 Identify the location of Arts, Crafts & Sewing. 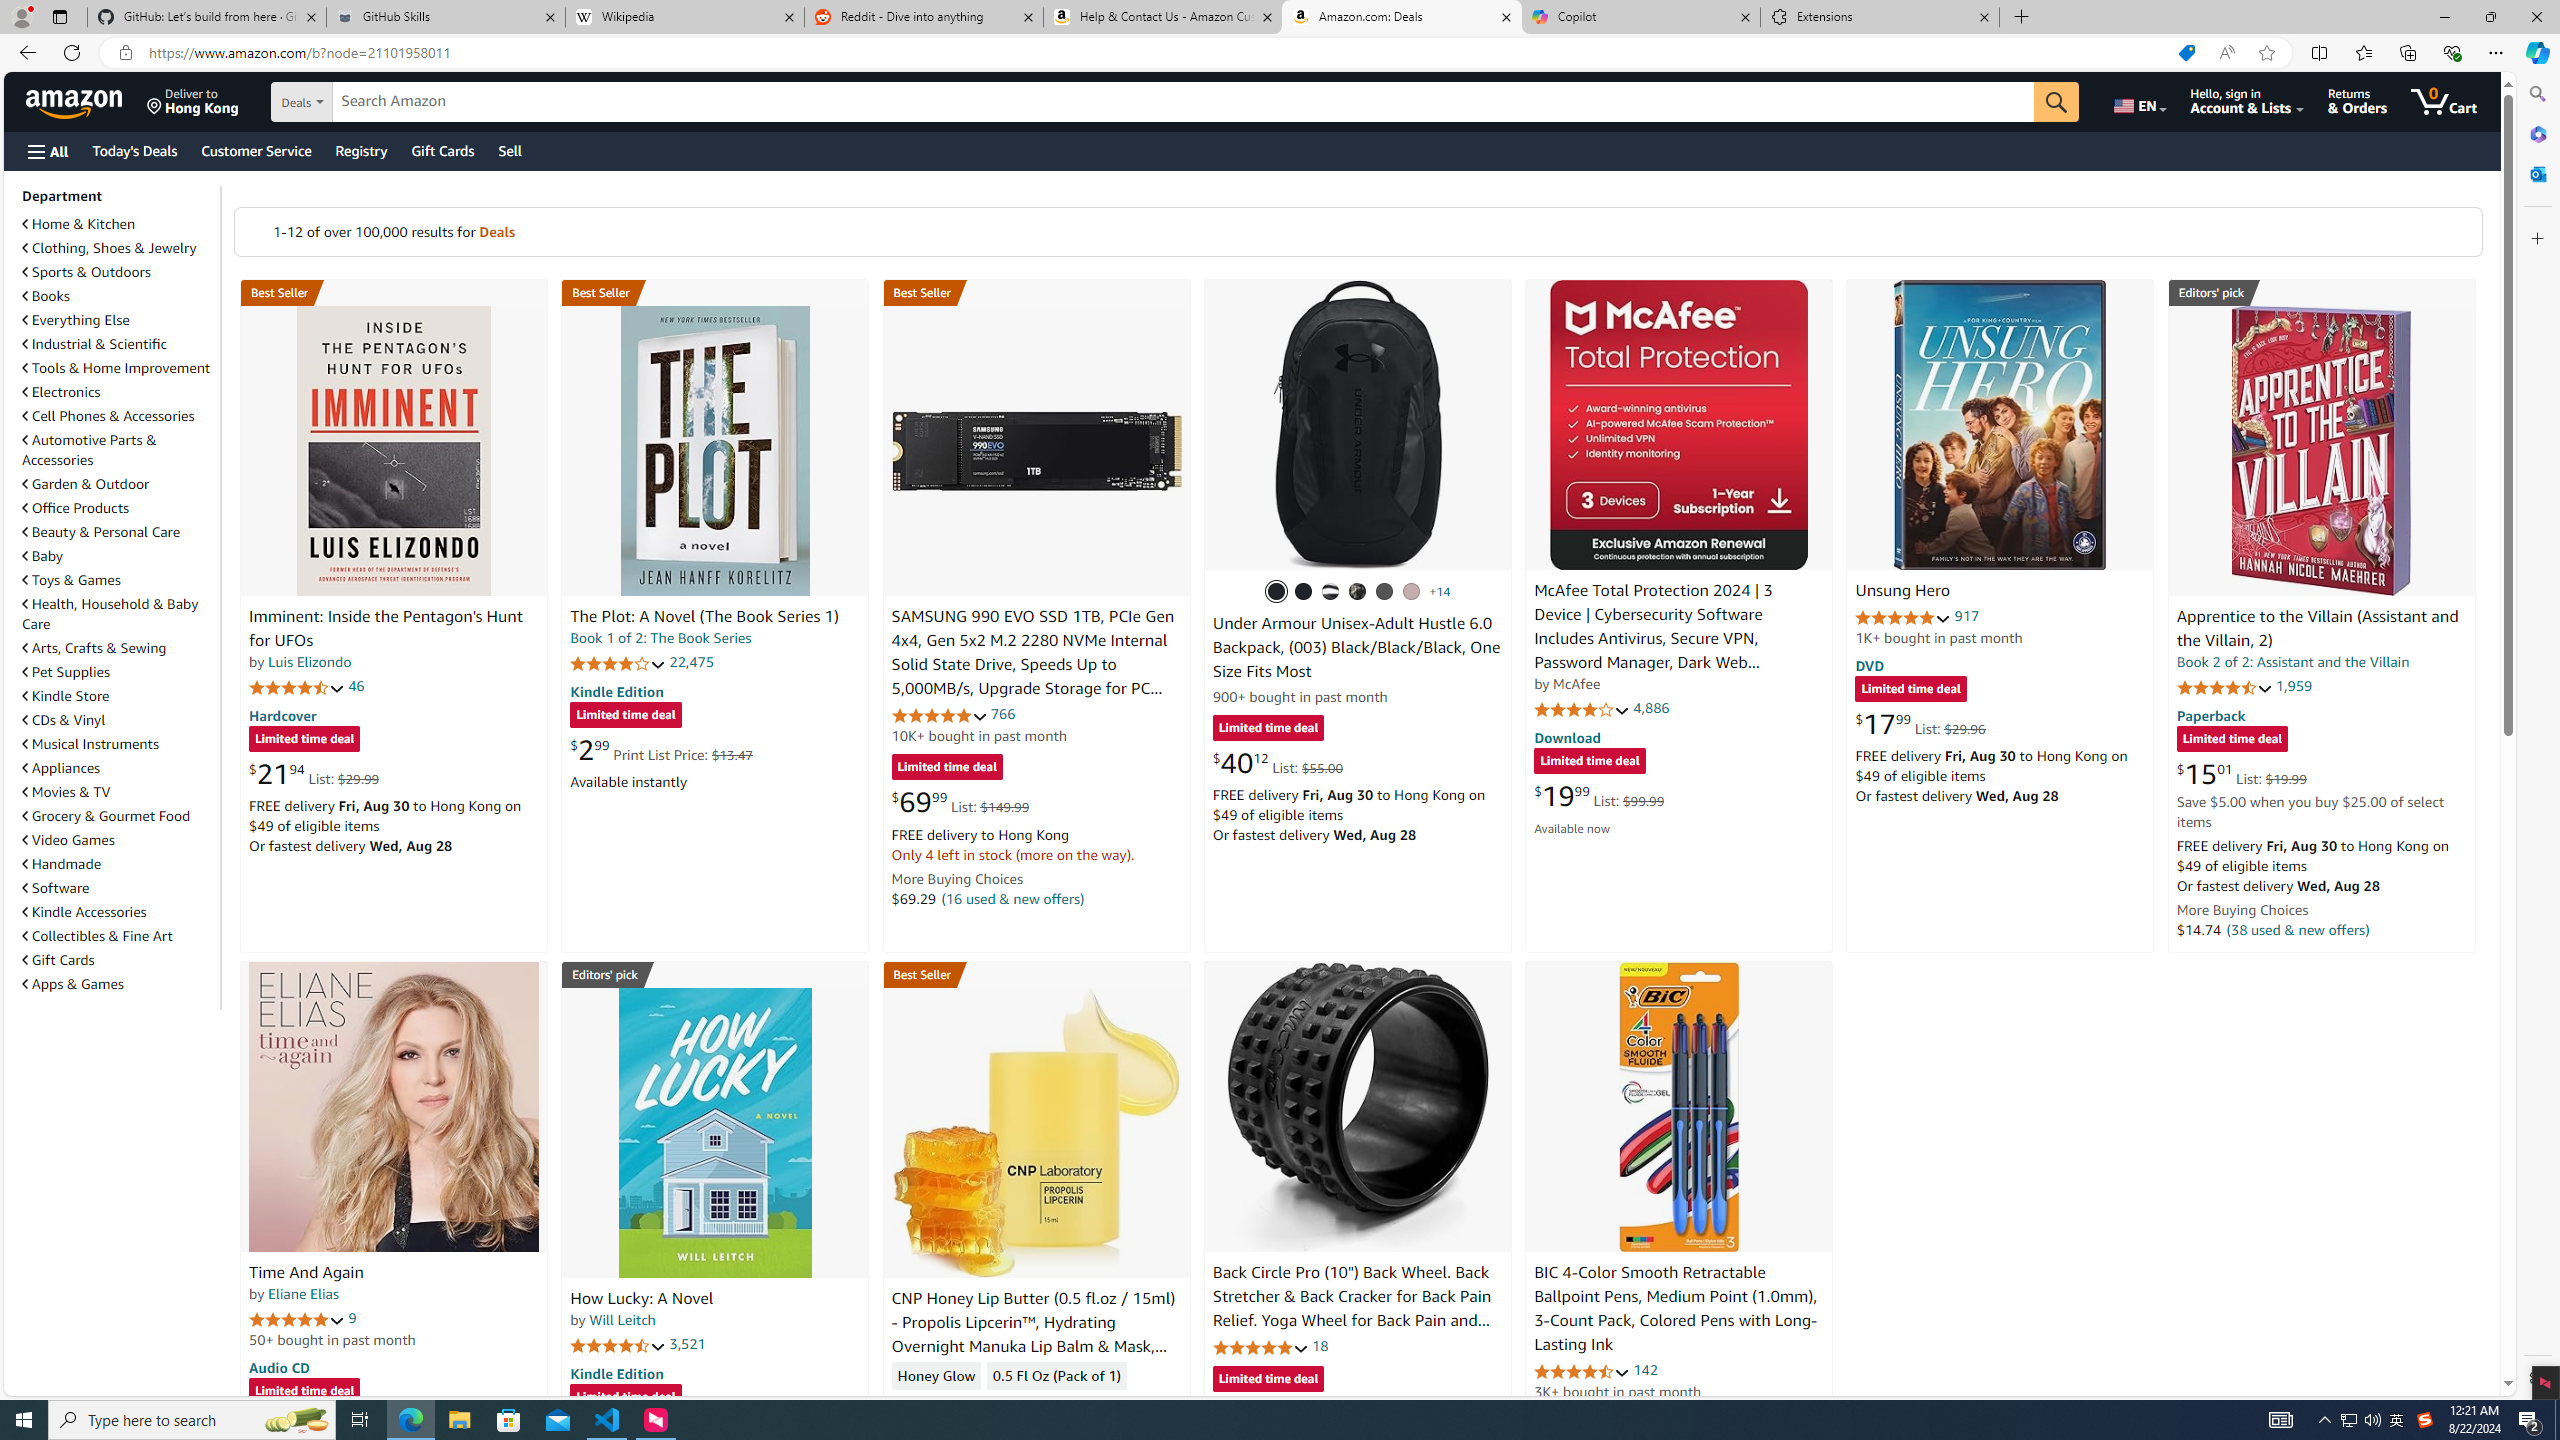
(94, 648).